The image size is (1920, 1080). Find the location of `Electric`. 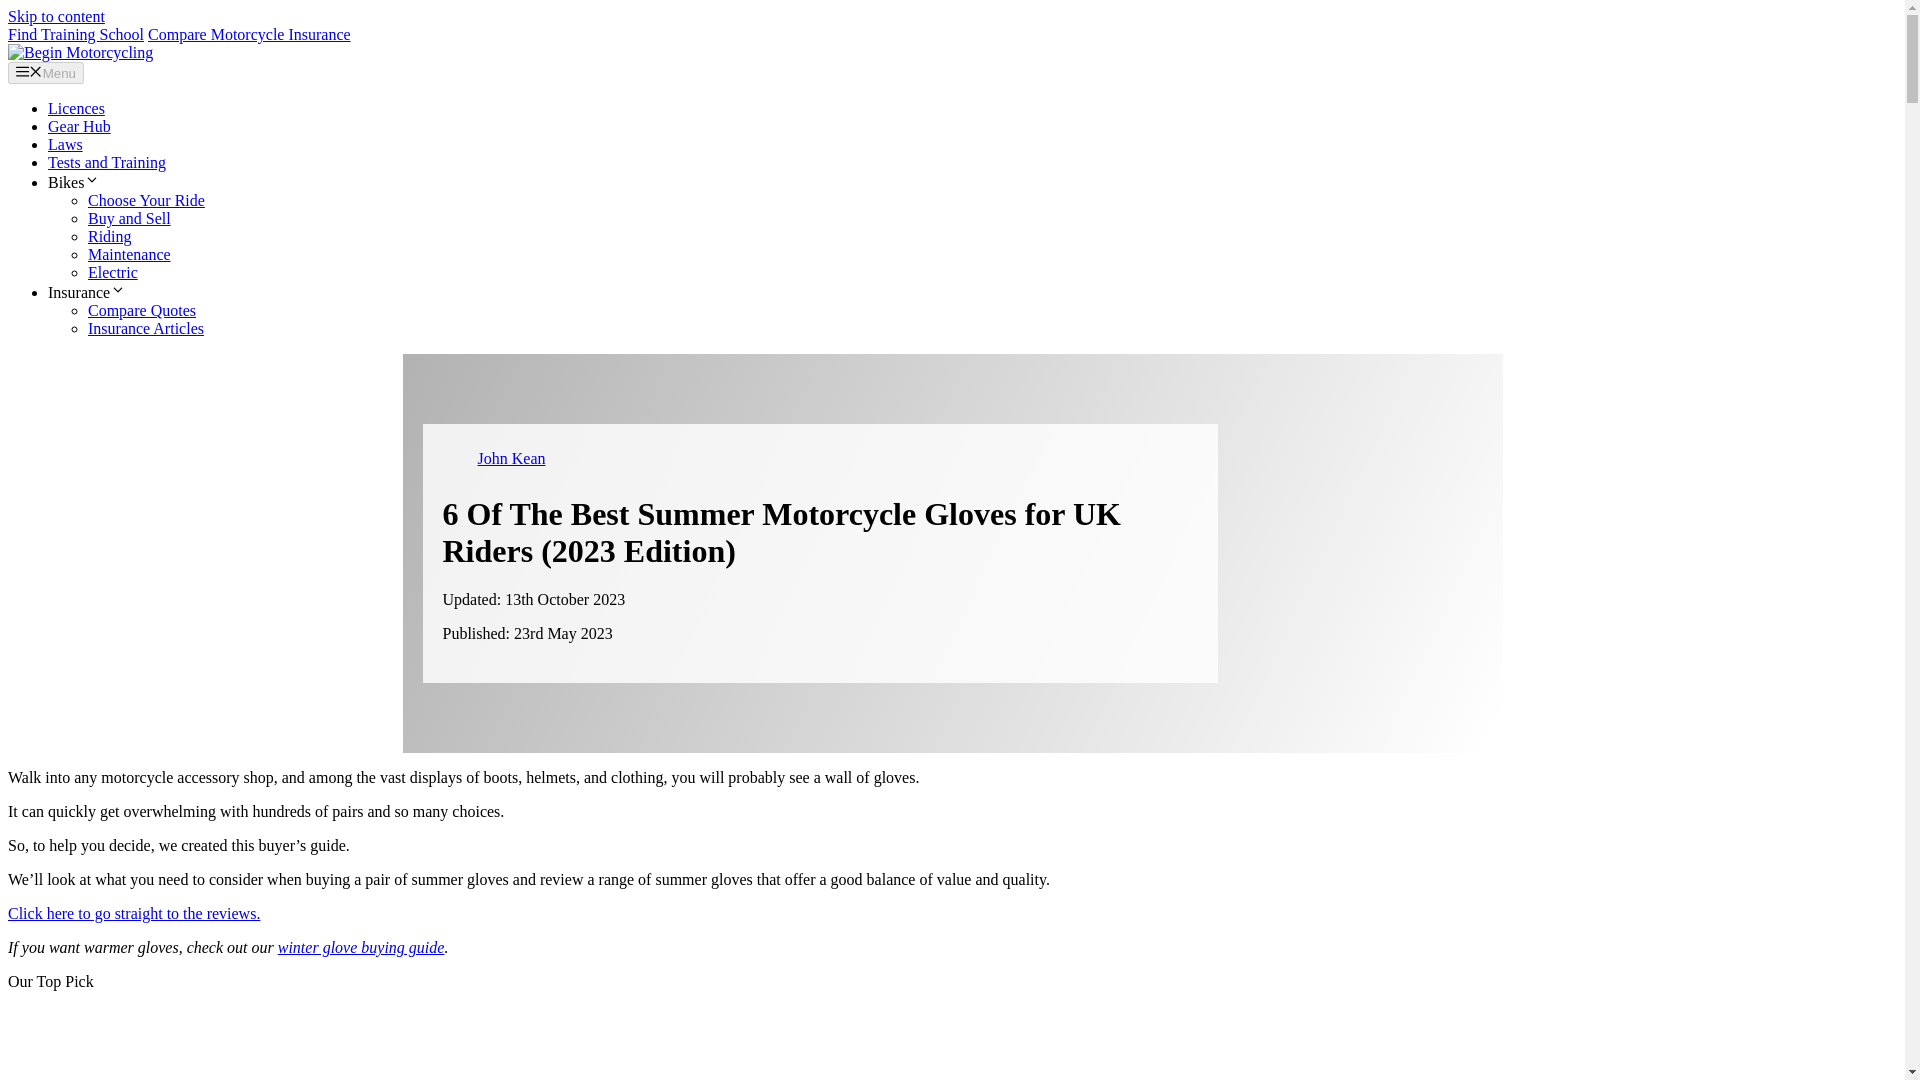

Electric is located at coordinates (113, 272).